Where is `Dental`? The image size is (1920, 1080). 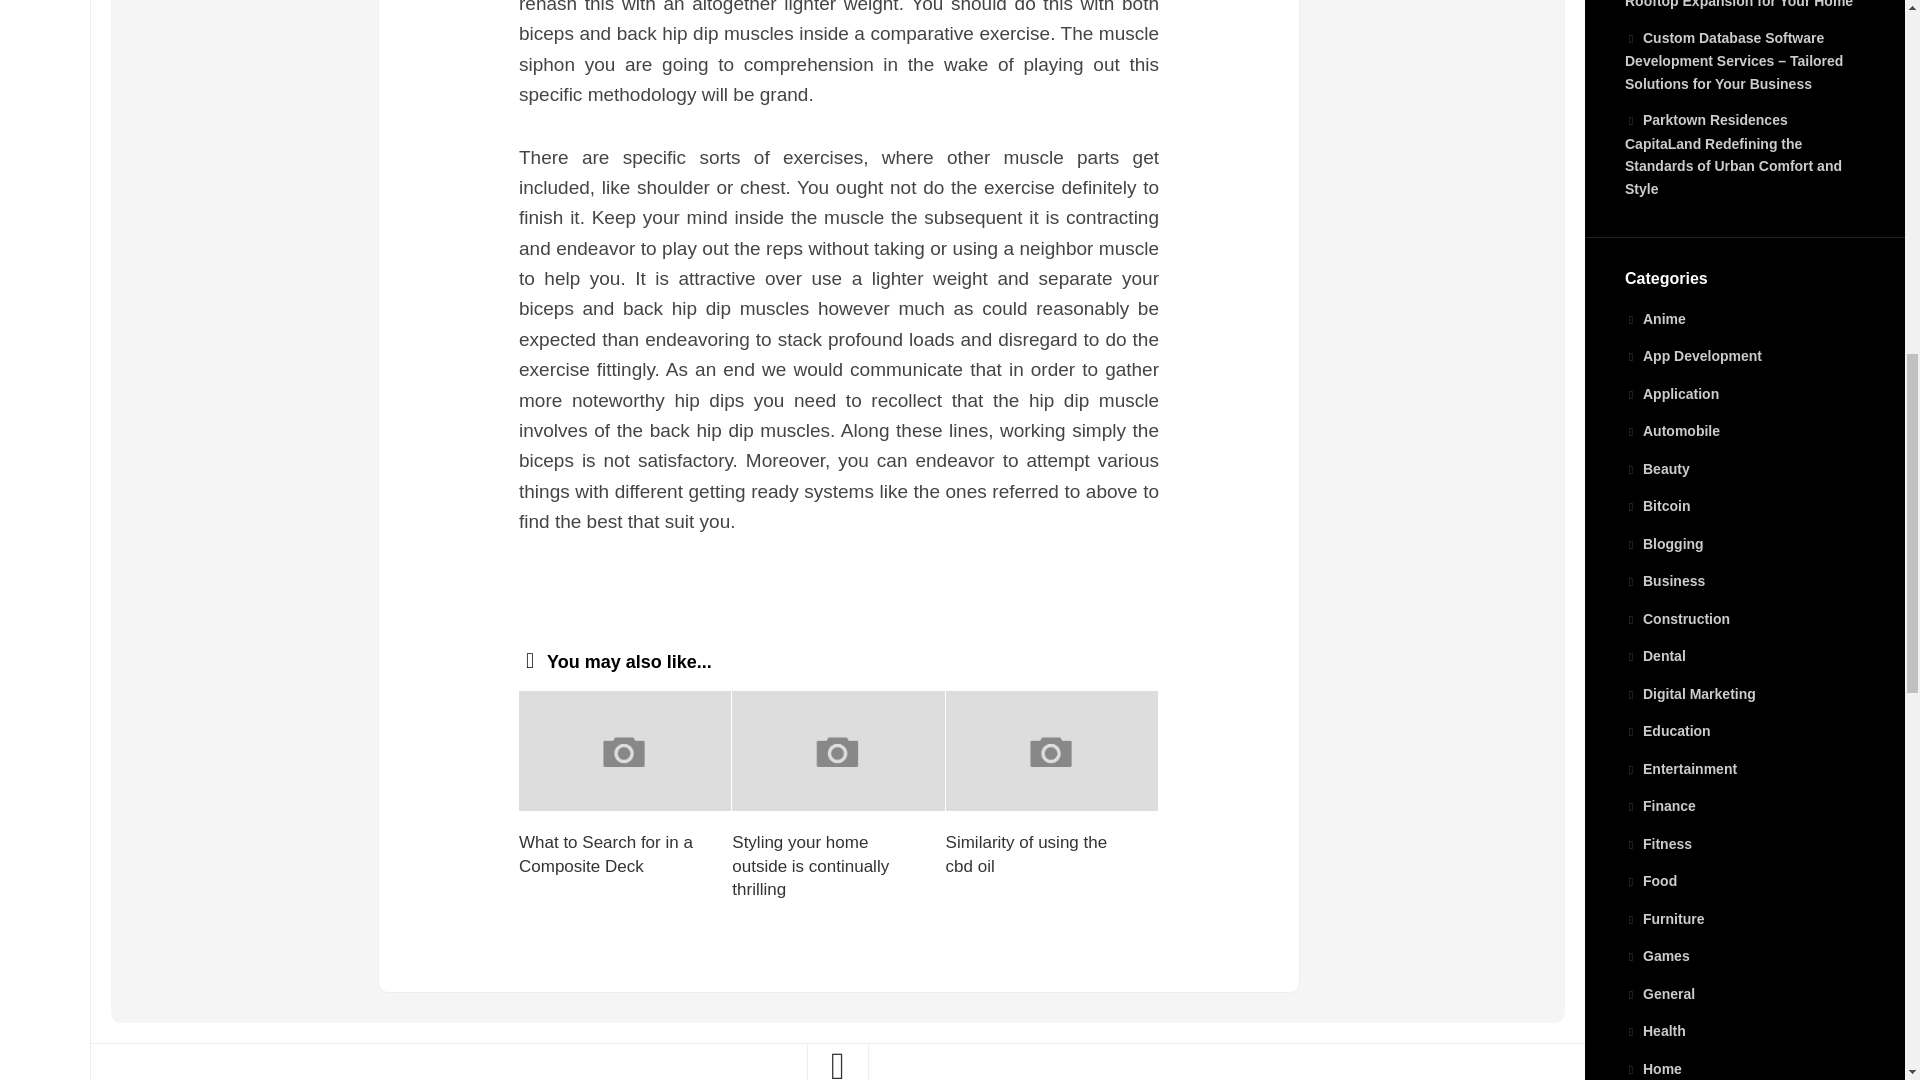
Dental is located at coordinates (1654, 656).